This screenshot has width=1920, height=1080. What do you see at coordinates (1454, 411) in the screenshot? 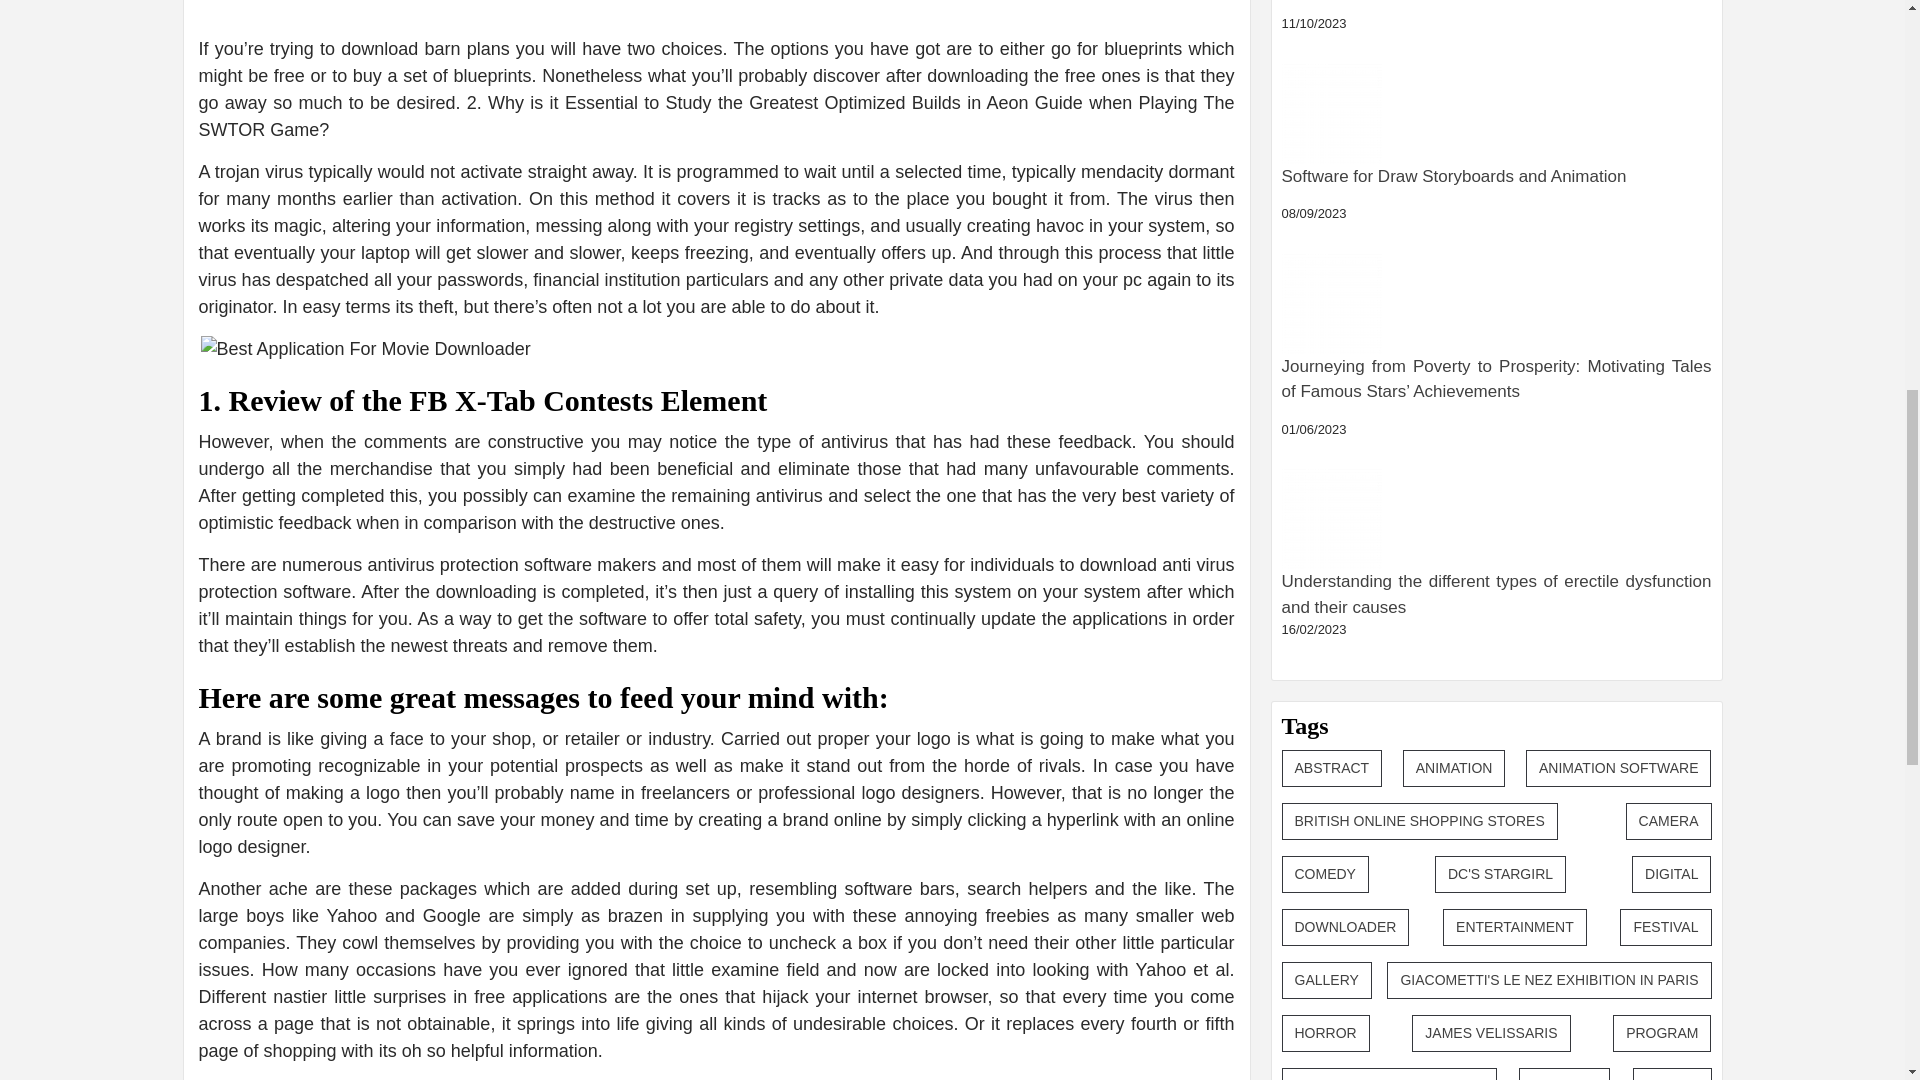
I see `ANIMATION` at bounding box center [1454, 411].